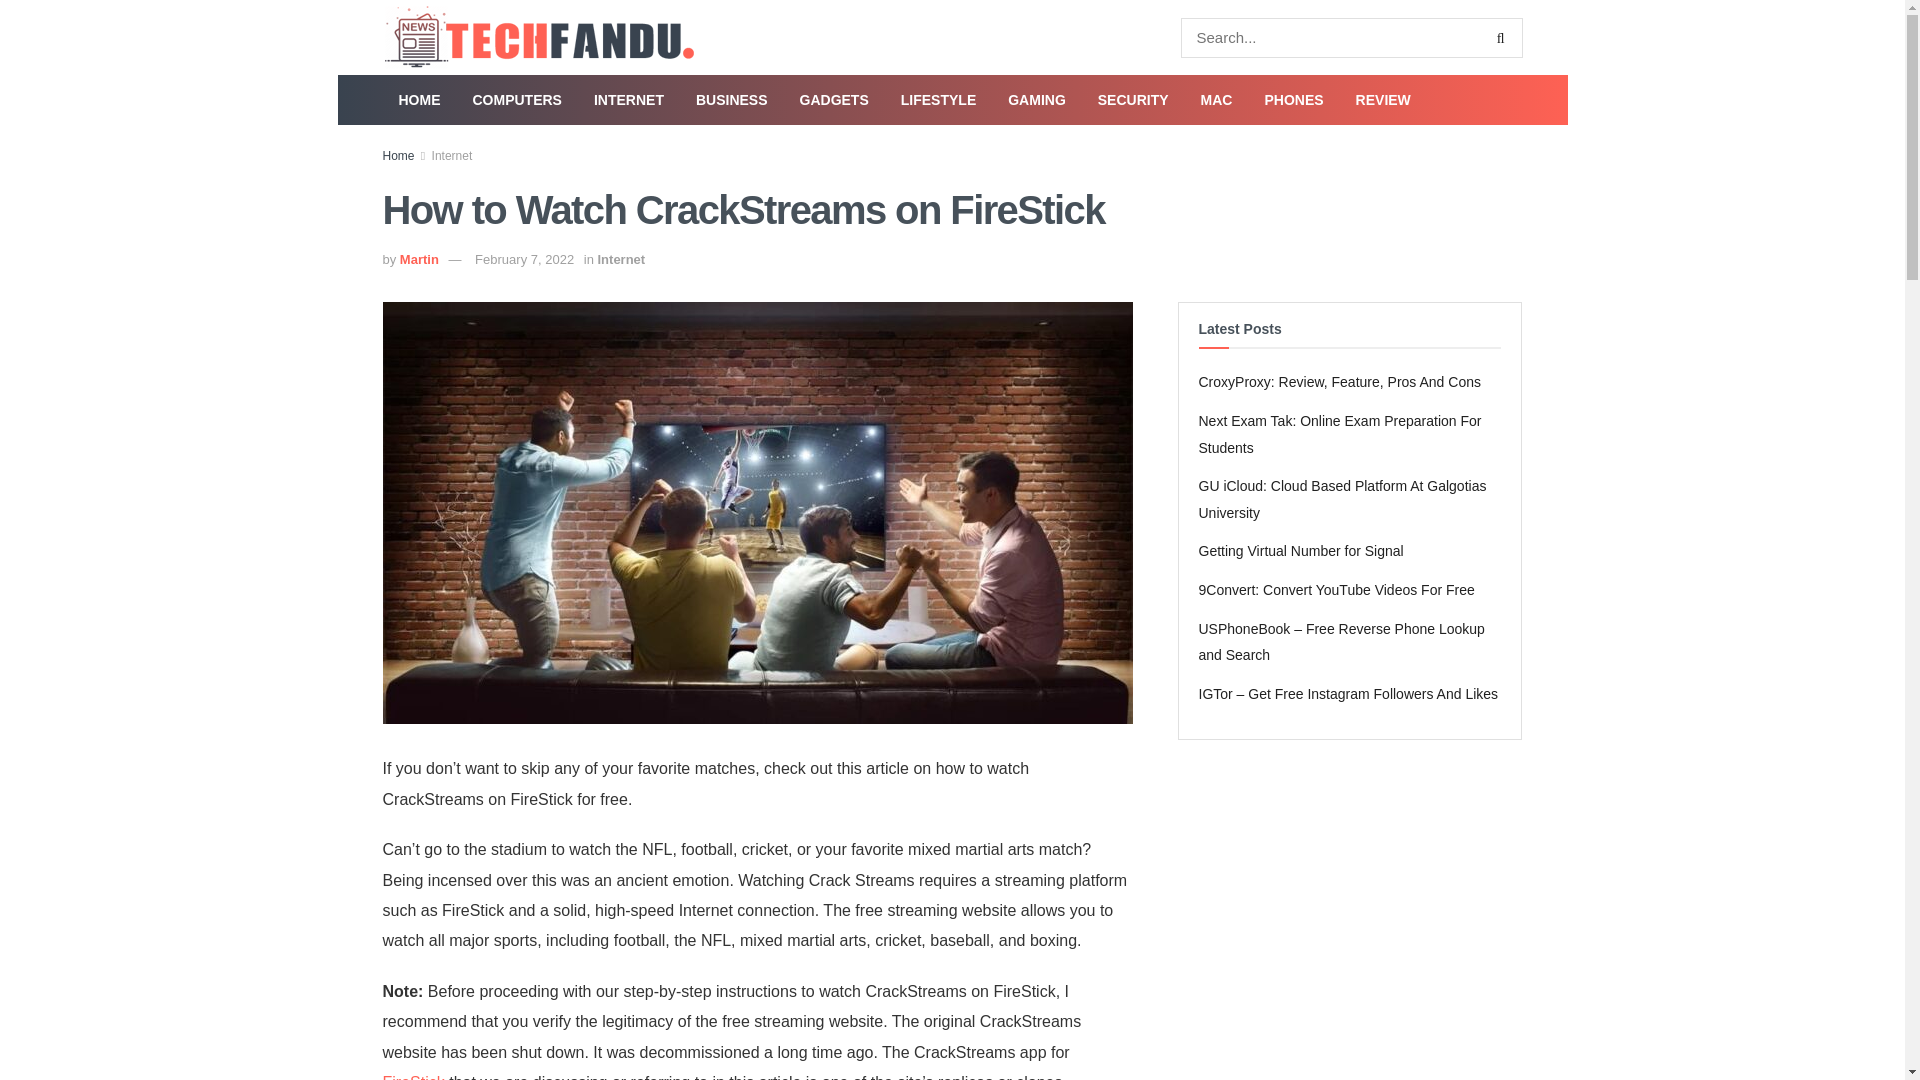  I want to click on February 7, 2022, so click(524, 258).